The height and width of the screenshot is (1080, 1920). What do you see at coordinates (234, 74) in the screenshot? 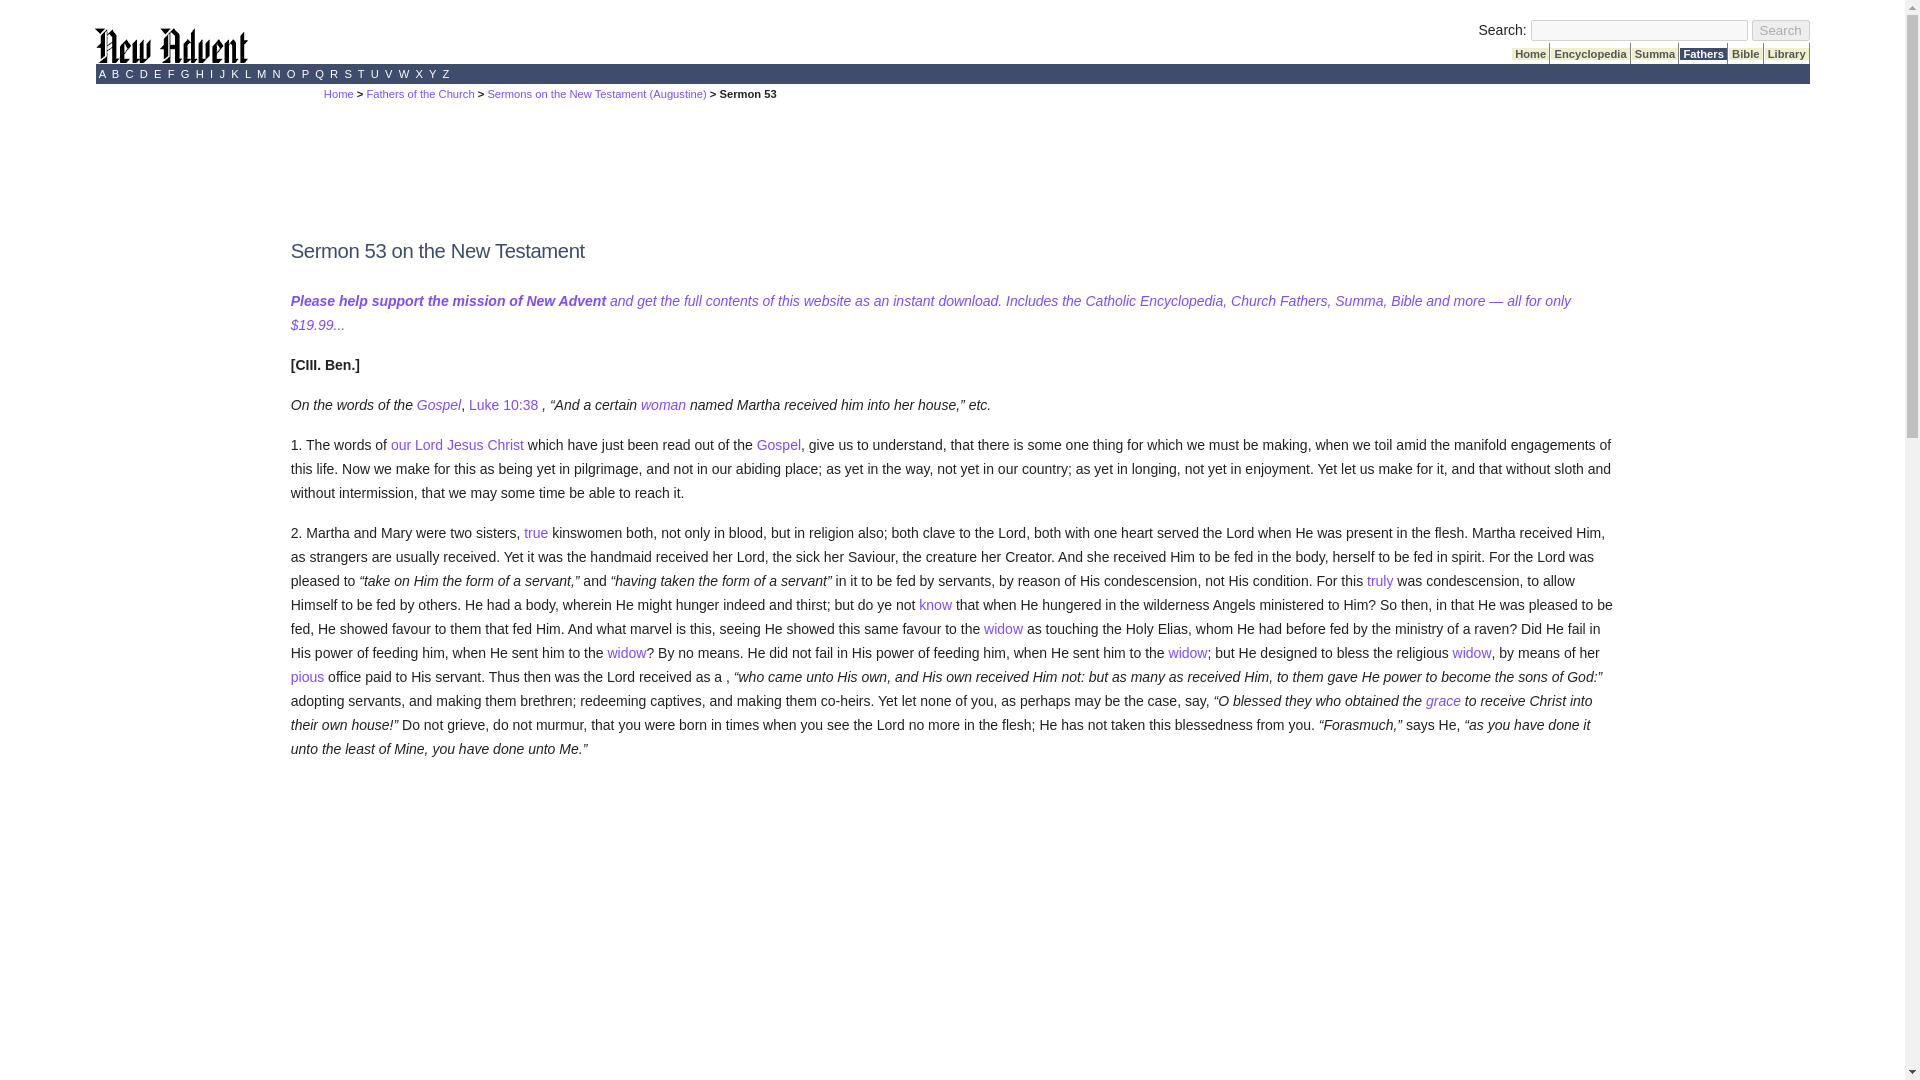
I see ` K ` at bounding box center [234, 74].